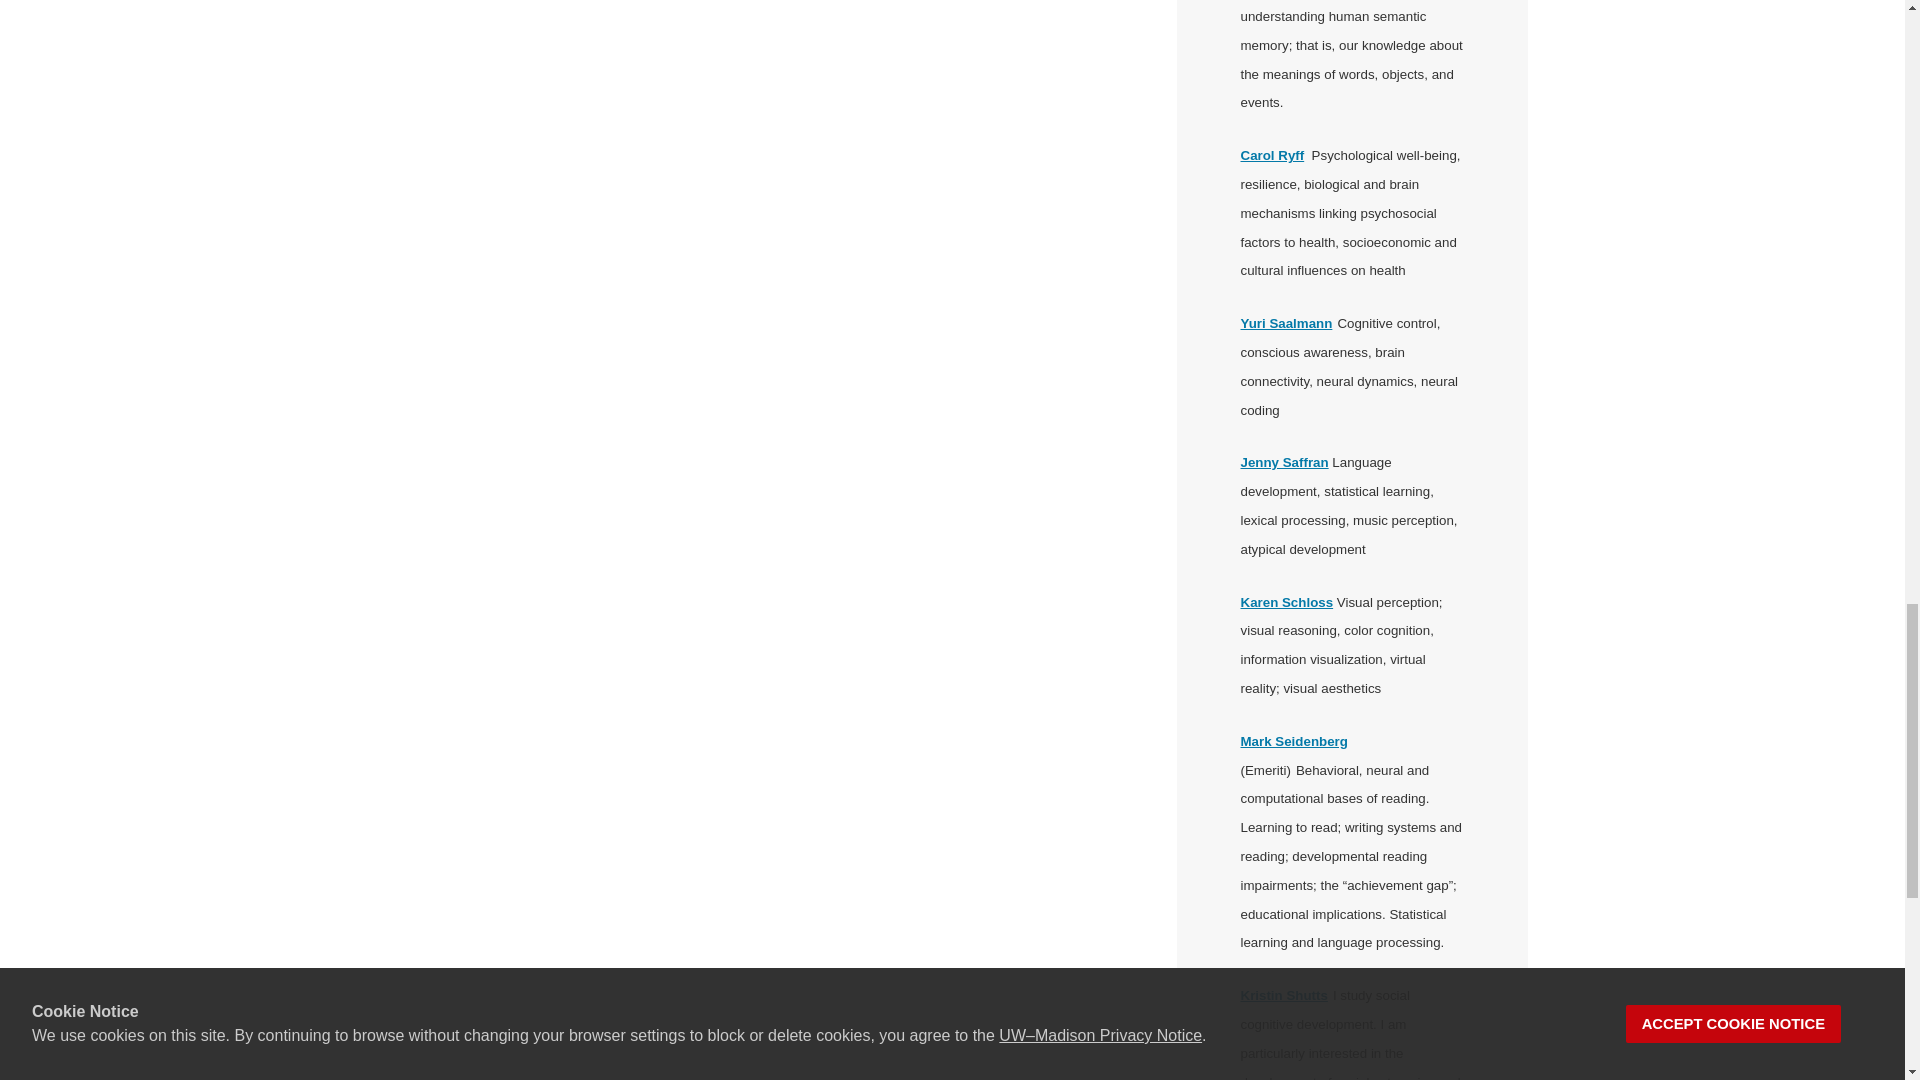 Image resolution: width=1920 pixels, height=1080 pixels. What do you see at coordinates (1294, 742) in the screenshot?
I see `Mark S. Seidenberg Faculty-Staff Page` at bounding box center [1294, 742].